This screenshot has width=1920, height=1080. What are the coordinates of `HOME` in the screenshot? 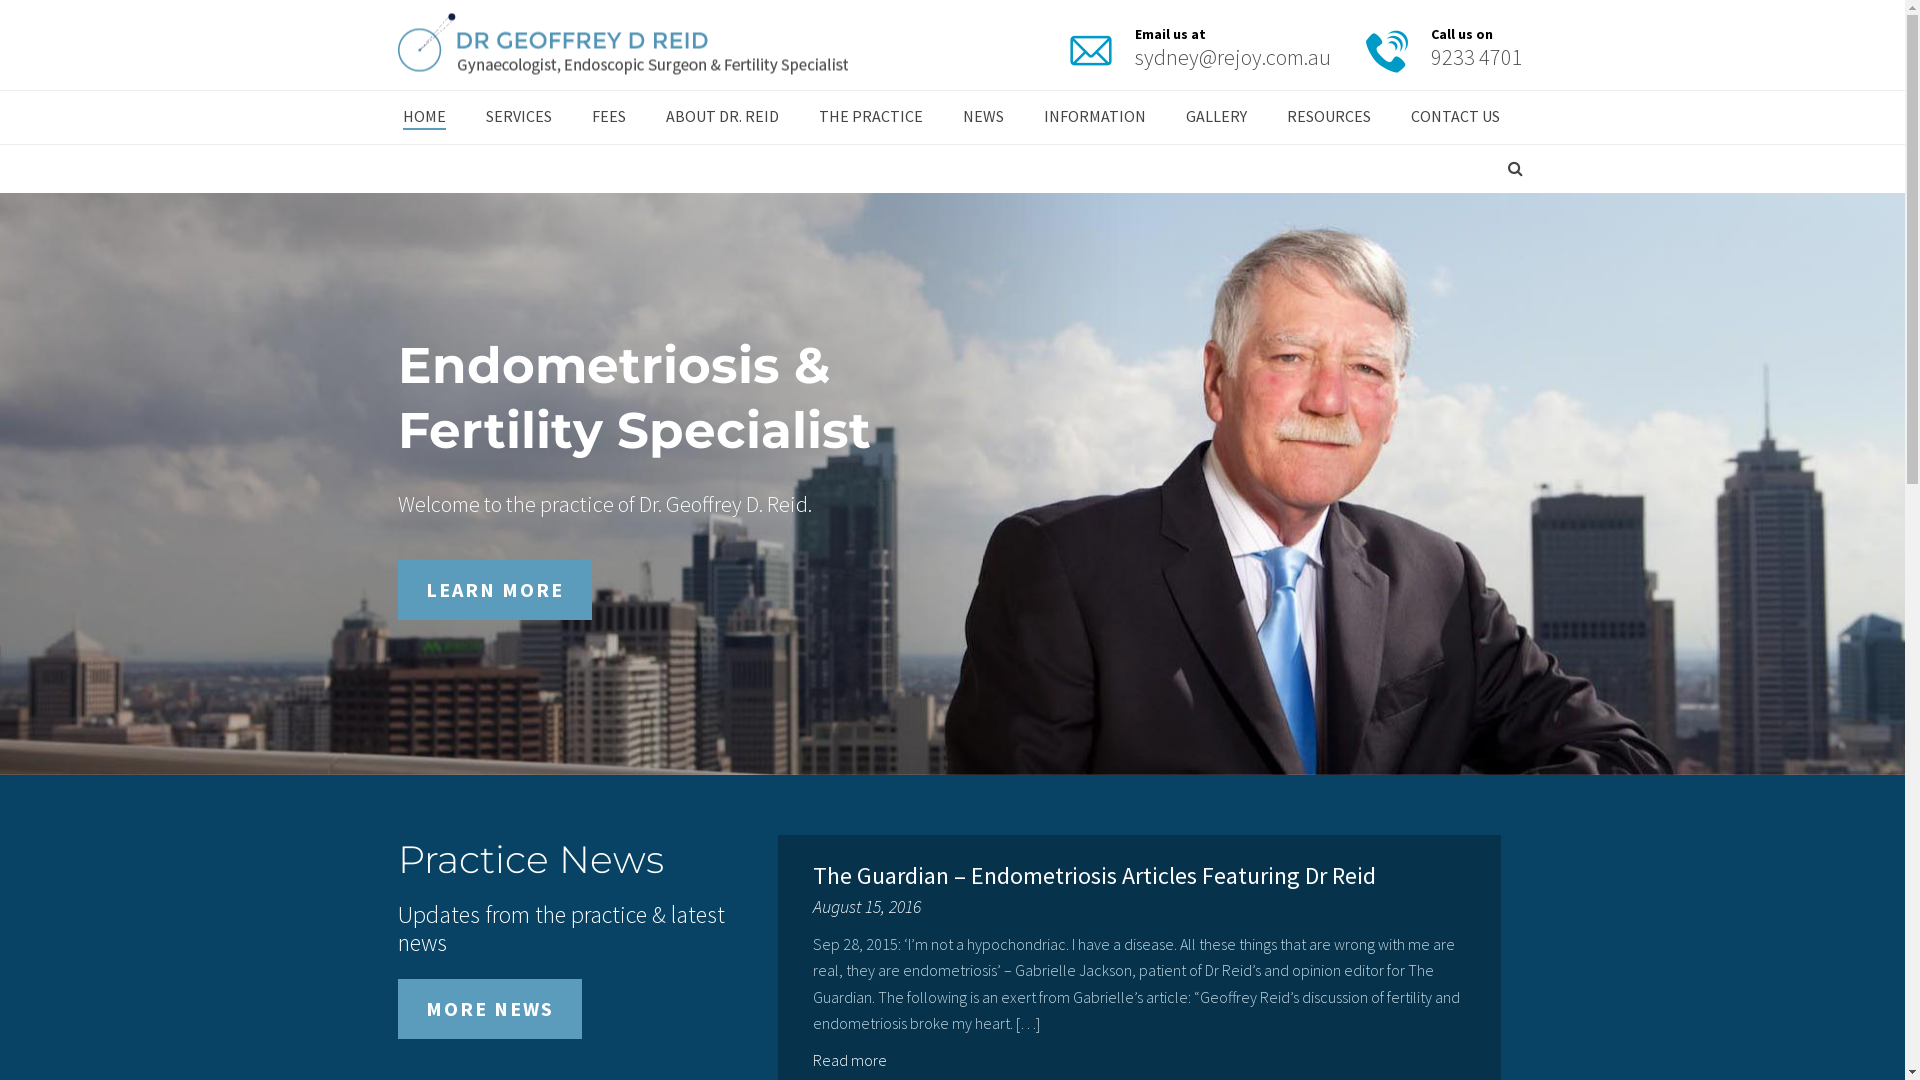 It's located at (424, 118).